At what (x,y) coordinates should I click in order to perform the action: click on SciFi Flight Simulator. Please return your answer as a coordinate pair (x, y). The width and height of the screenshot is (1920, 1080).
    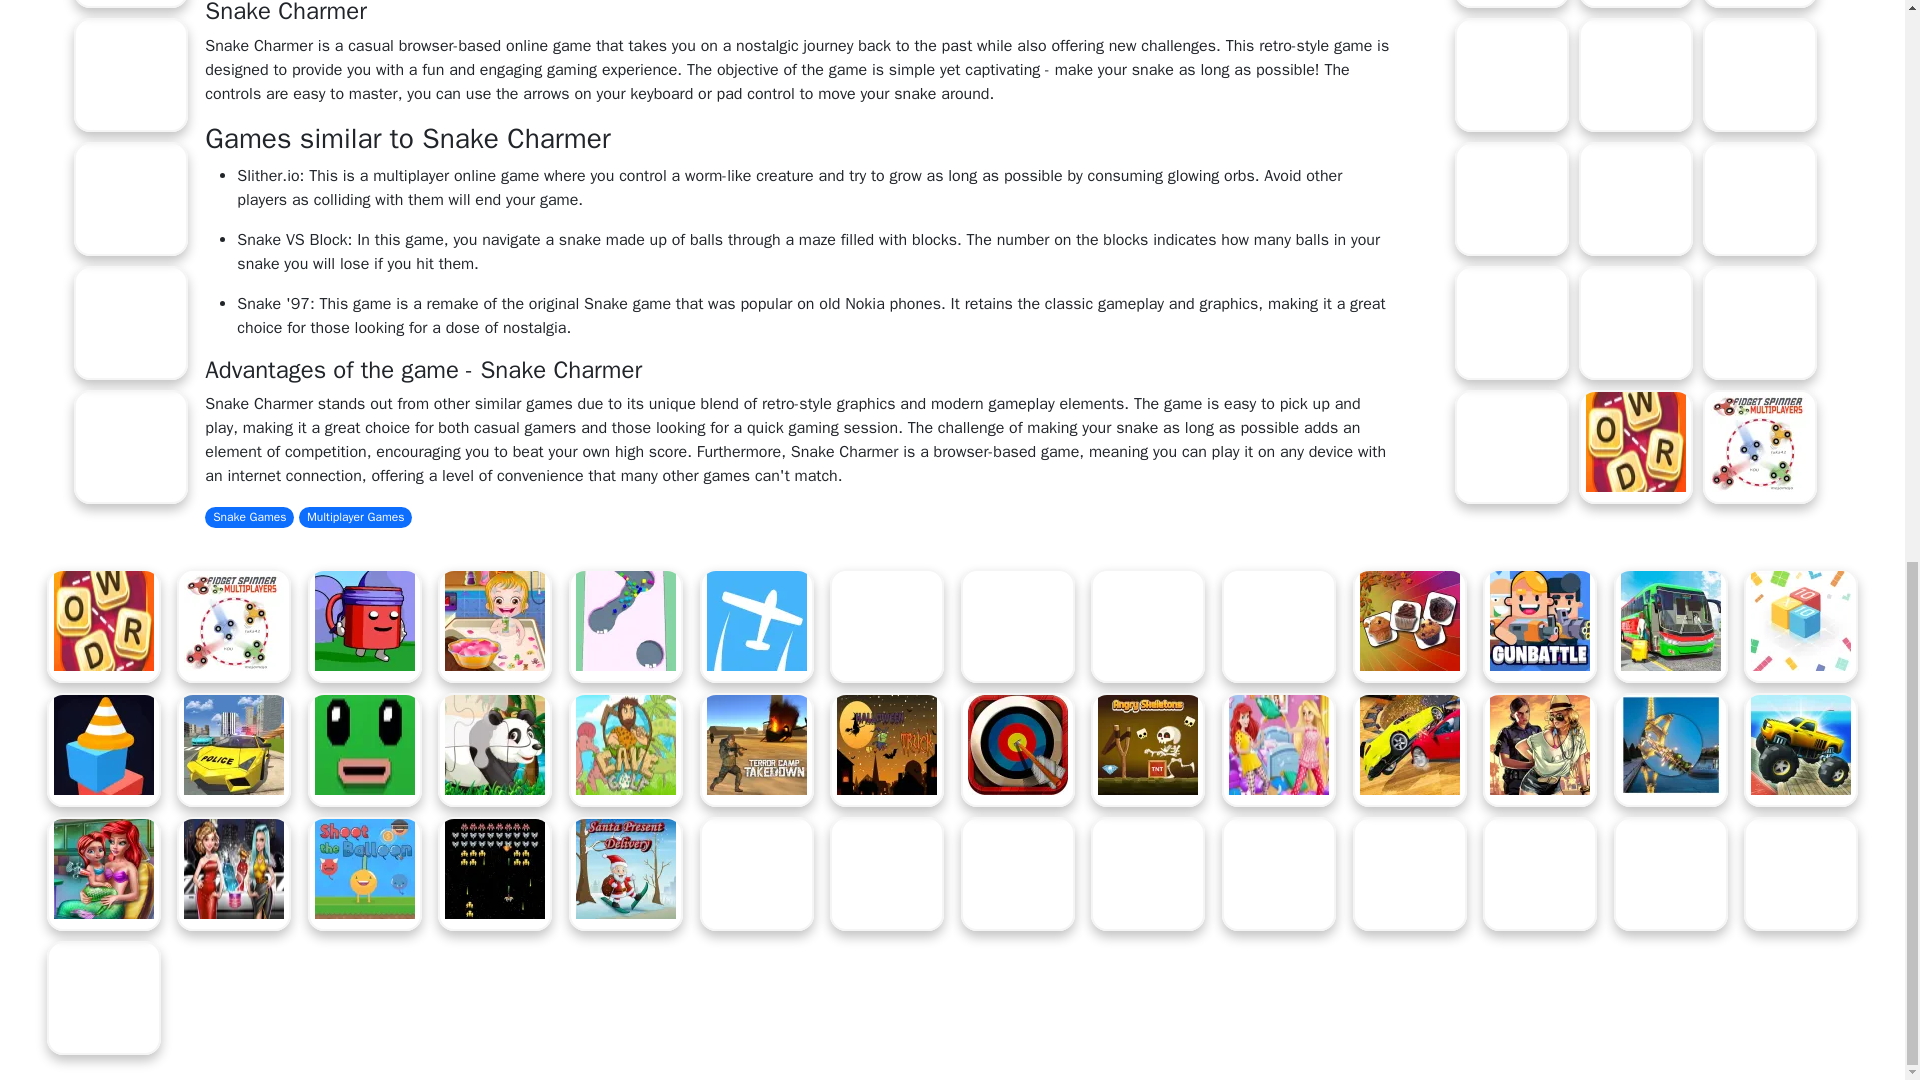
    Looking at the image, I should click on (131, 4).